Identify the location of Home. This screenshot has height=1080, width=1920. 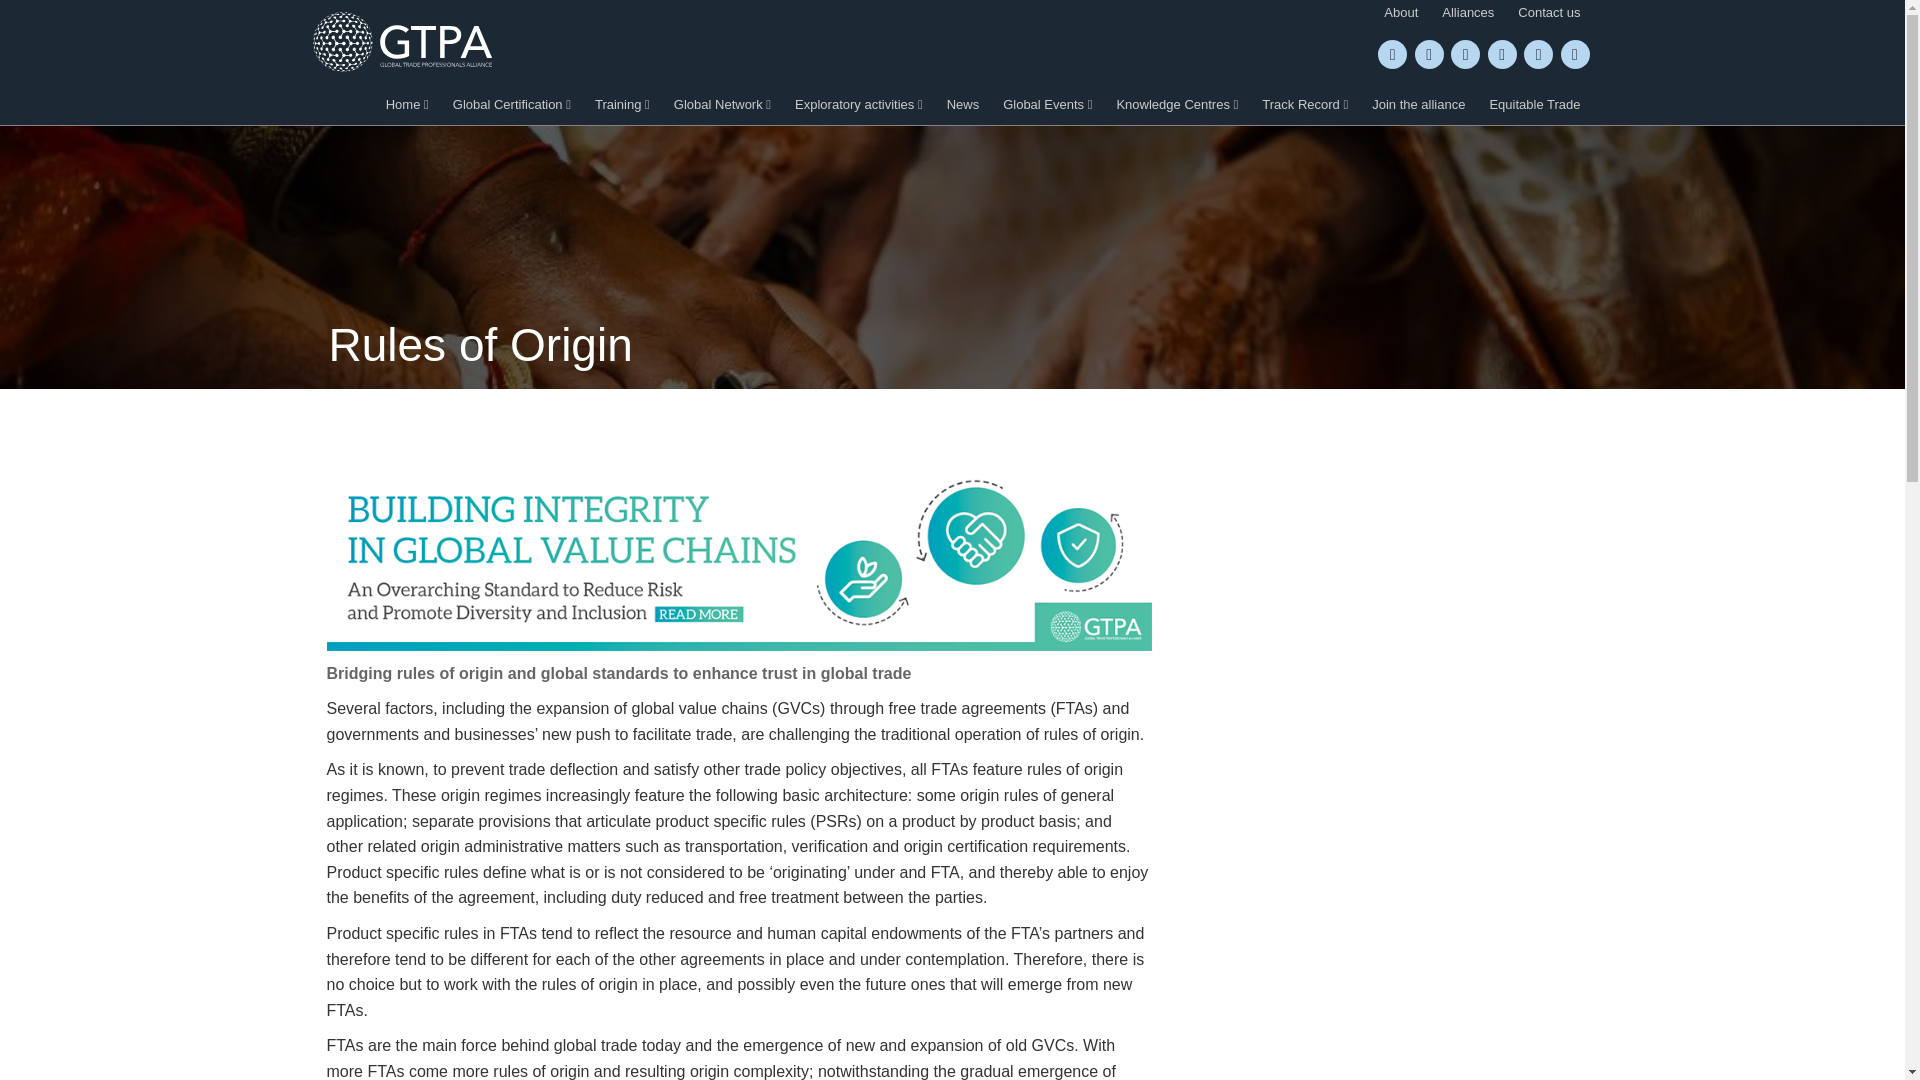
(408, 104).